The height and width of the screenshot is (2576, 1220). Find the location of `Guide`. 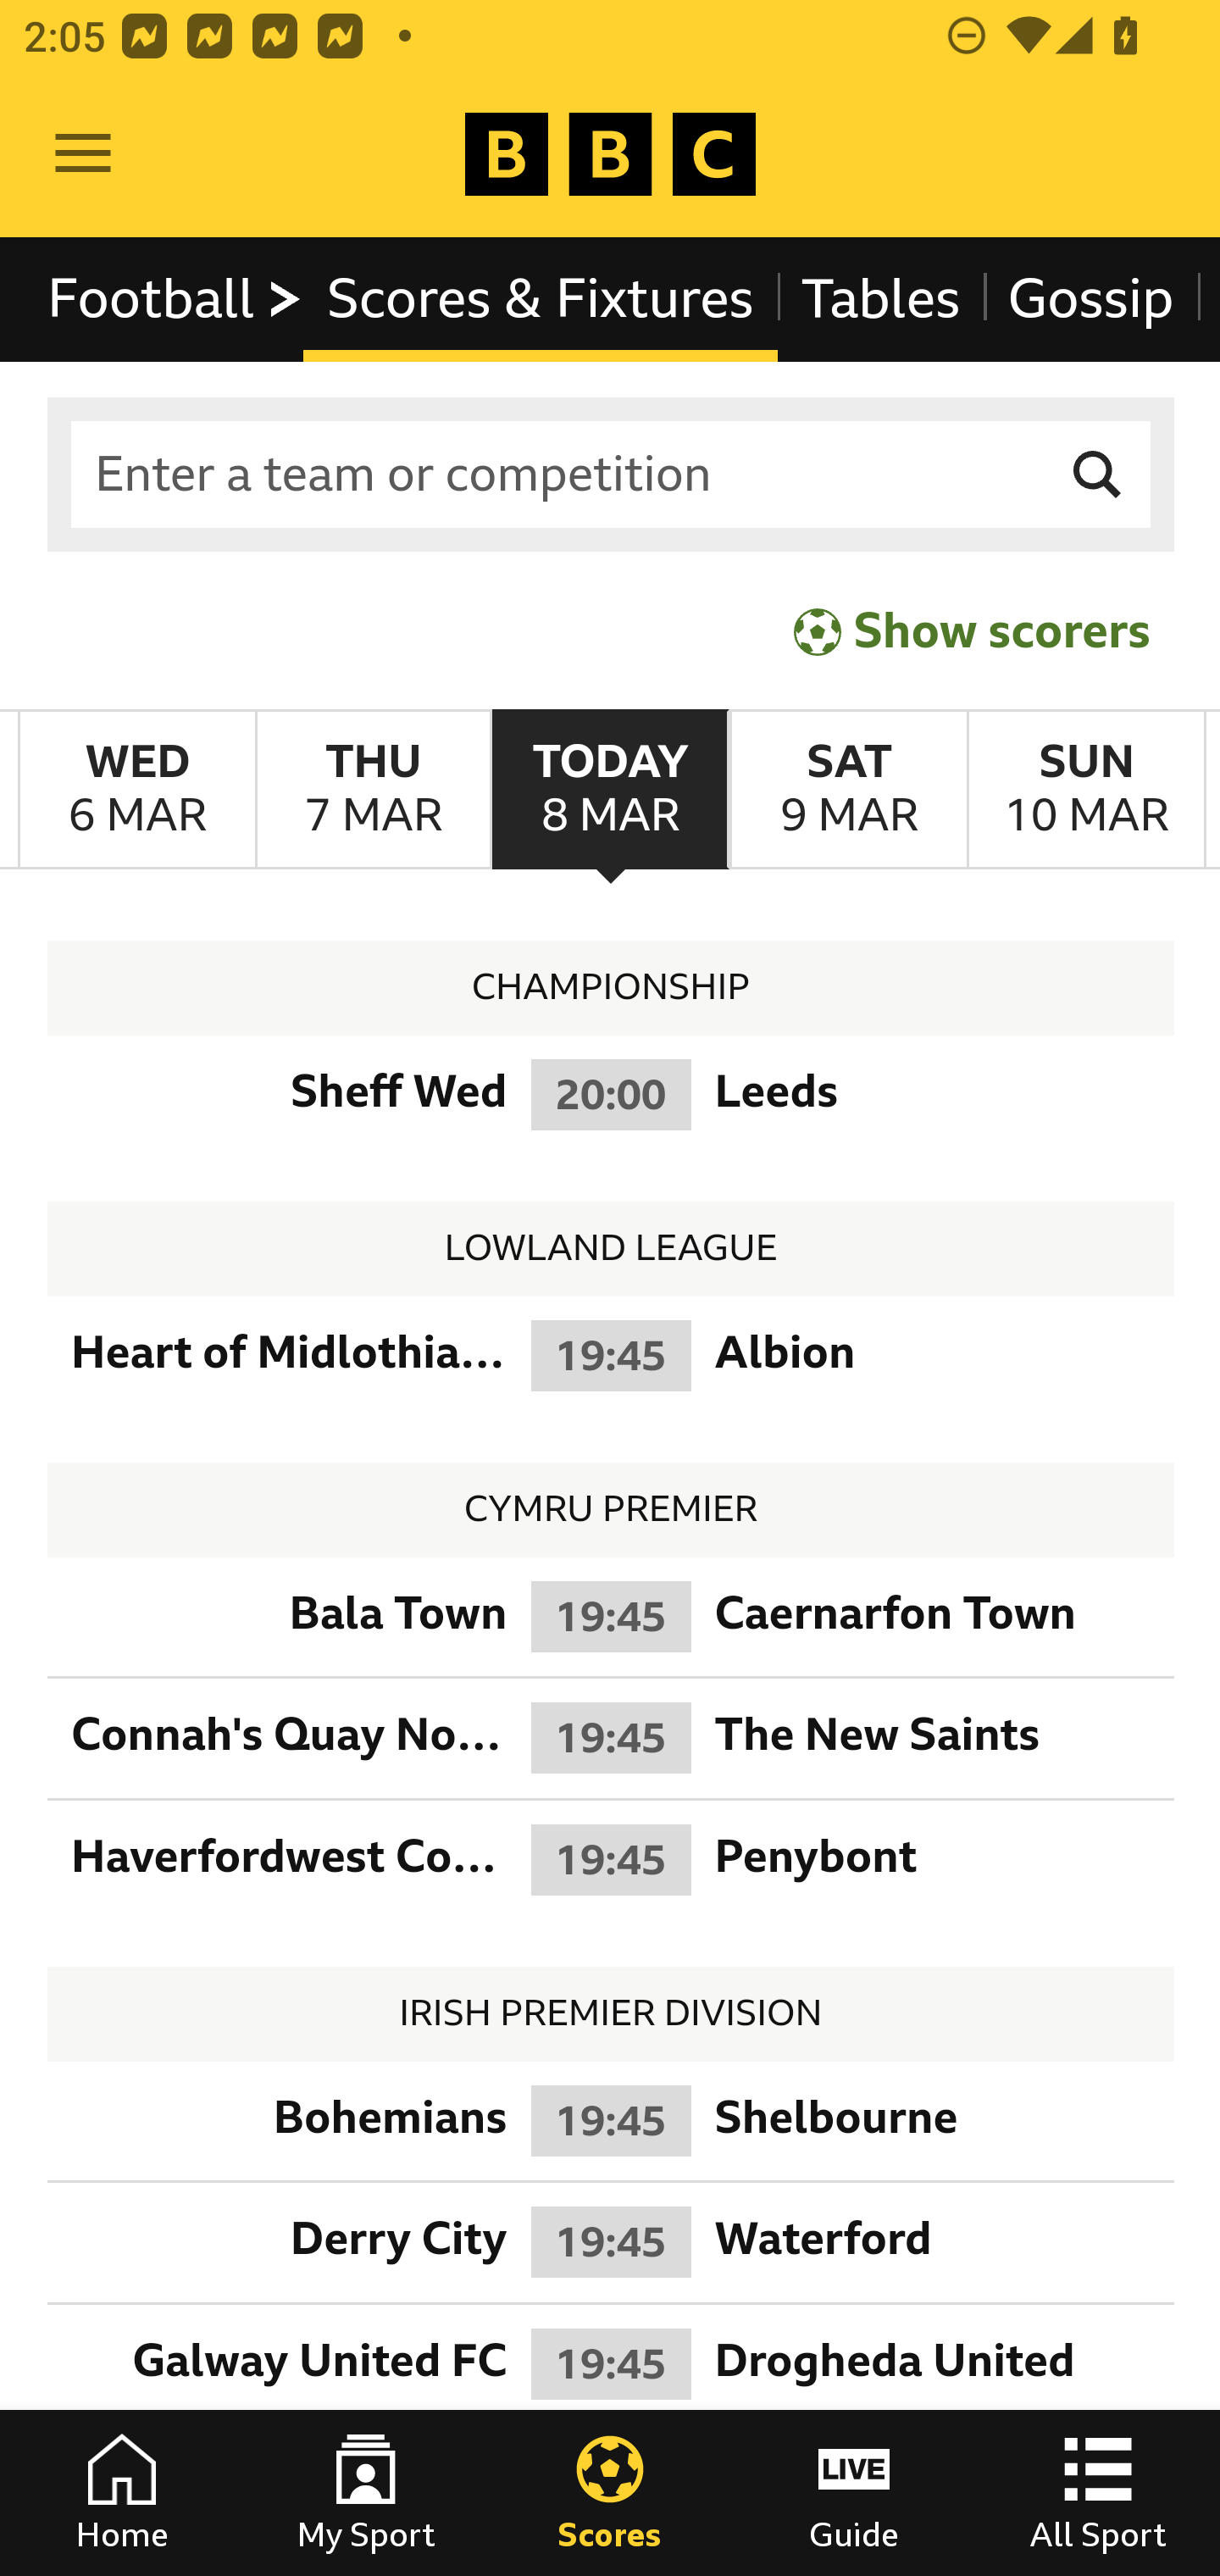

Guide is located at coordinates (854, 2493).